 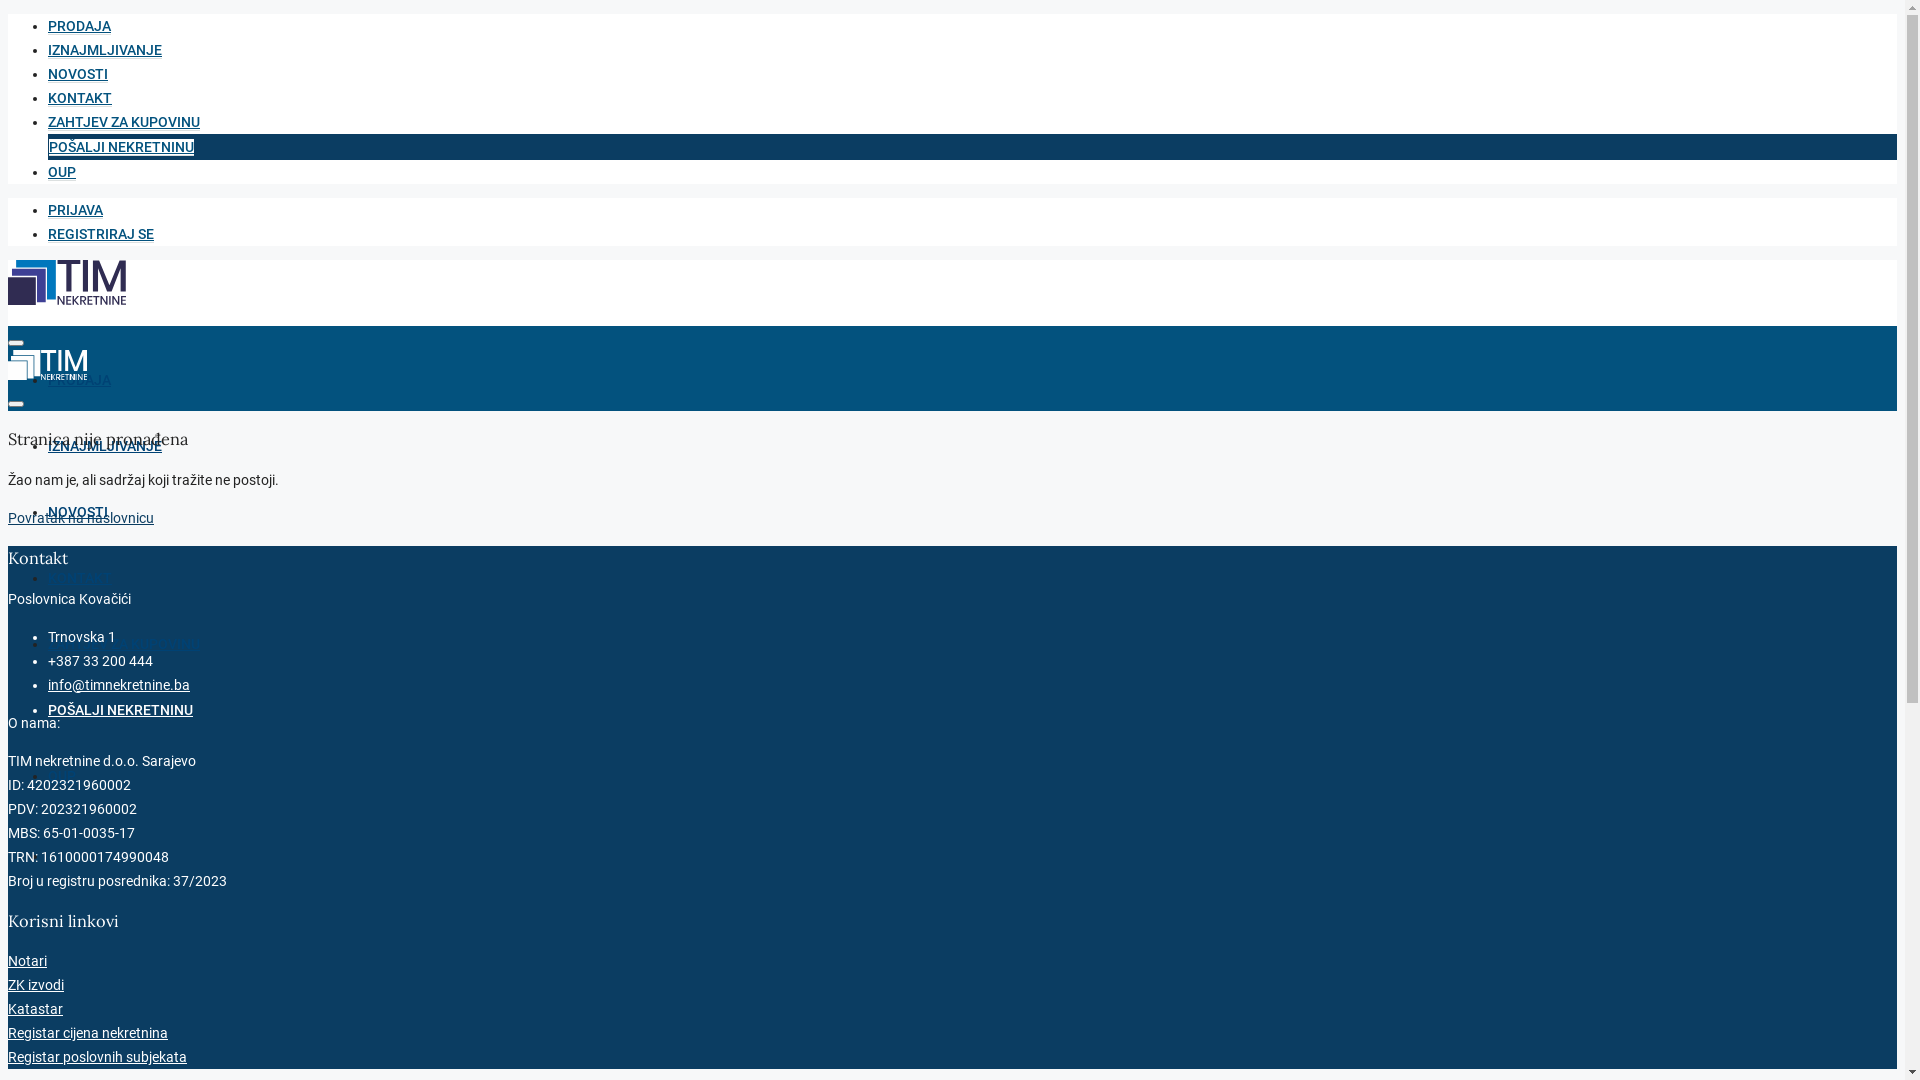 I want to click on ZAHTJEV ZA KUPOVINU, so click(x=124, y=644).